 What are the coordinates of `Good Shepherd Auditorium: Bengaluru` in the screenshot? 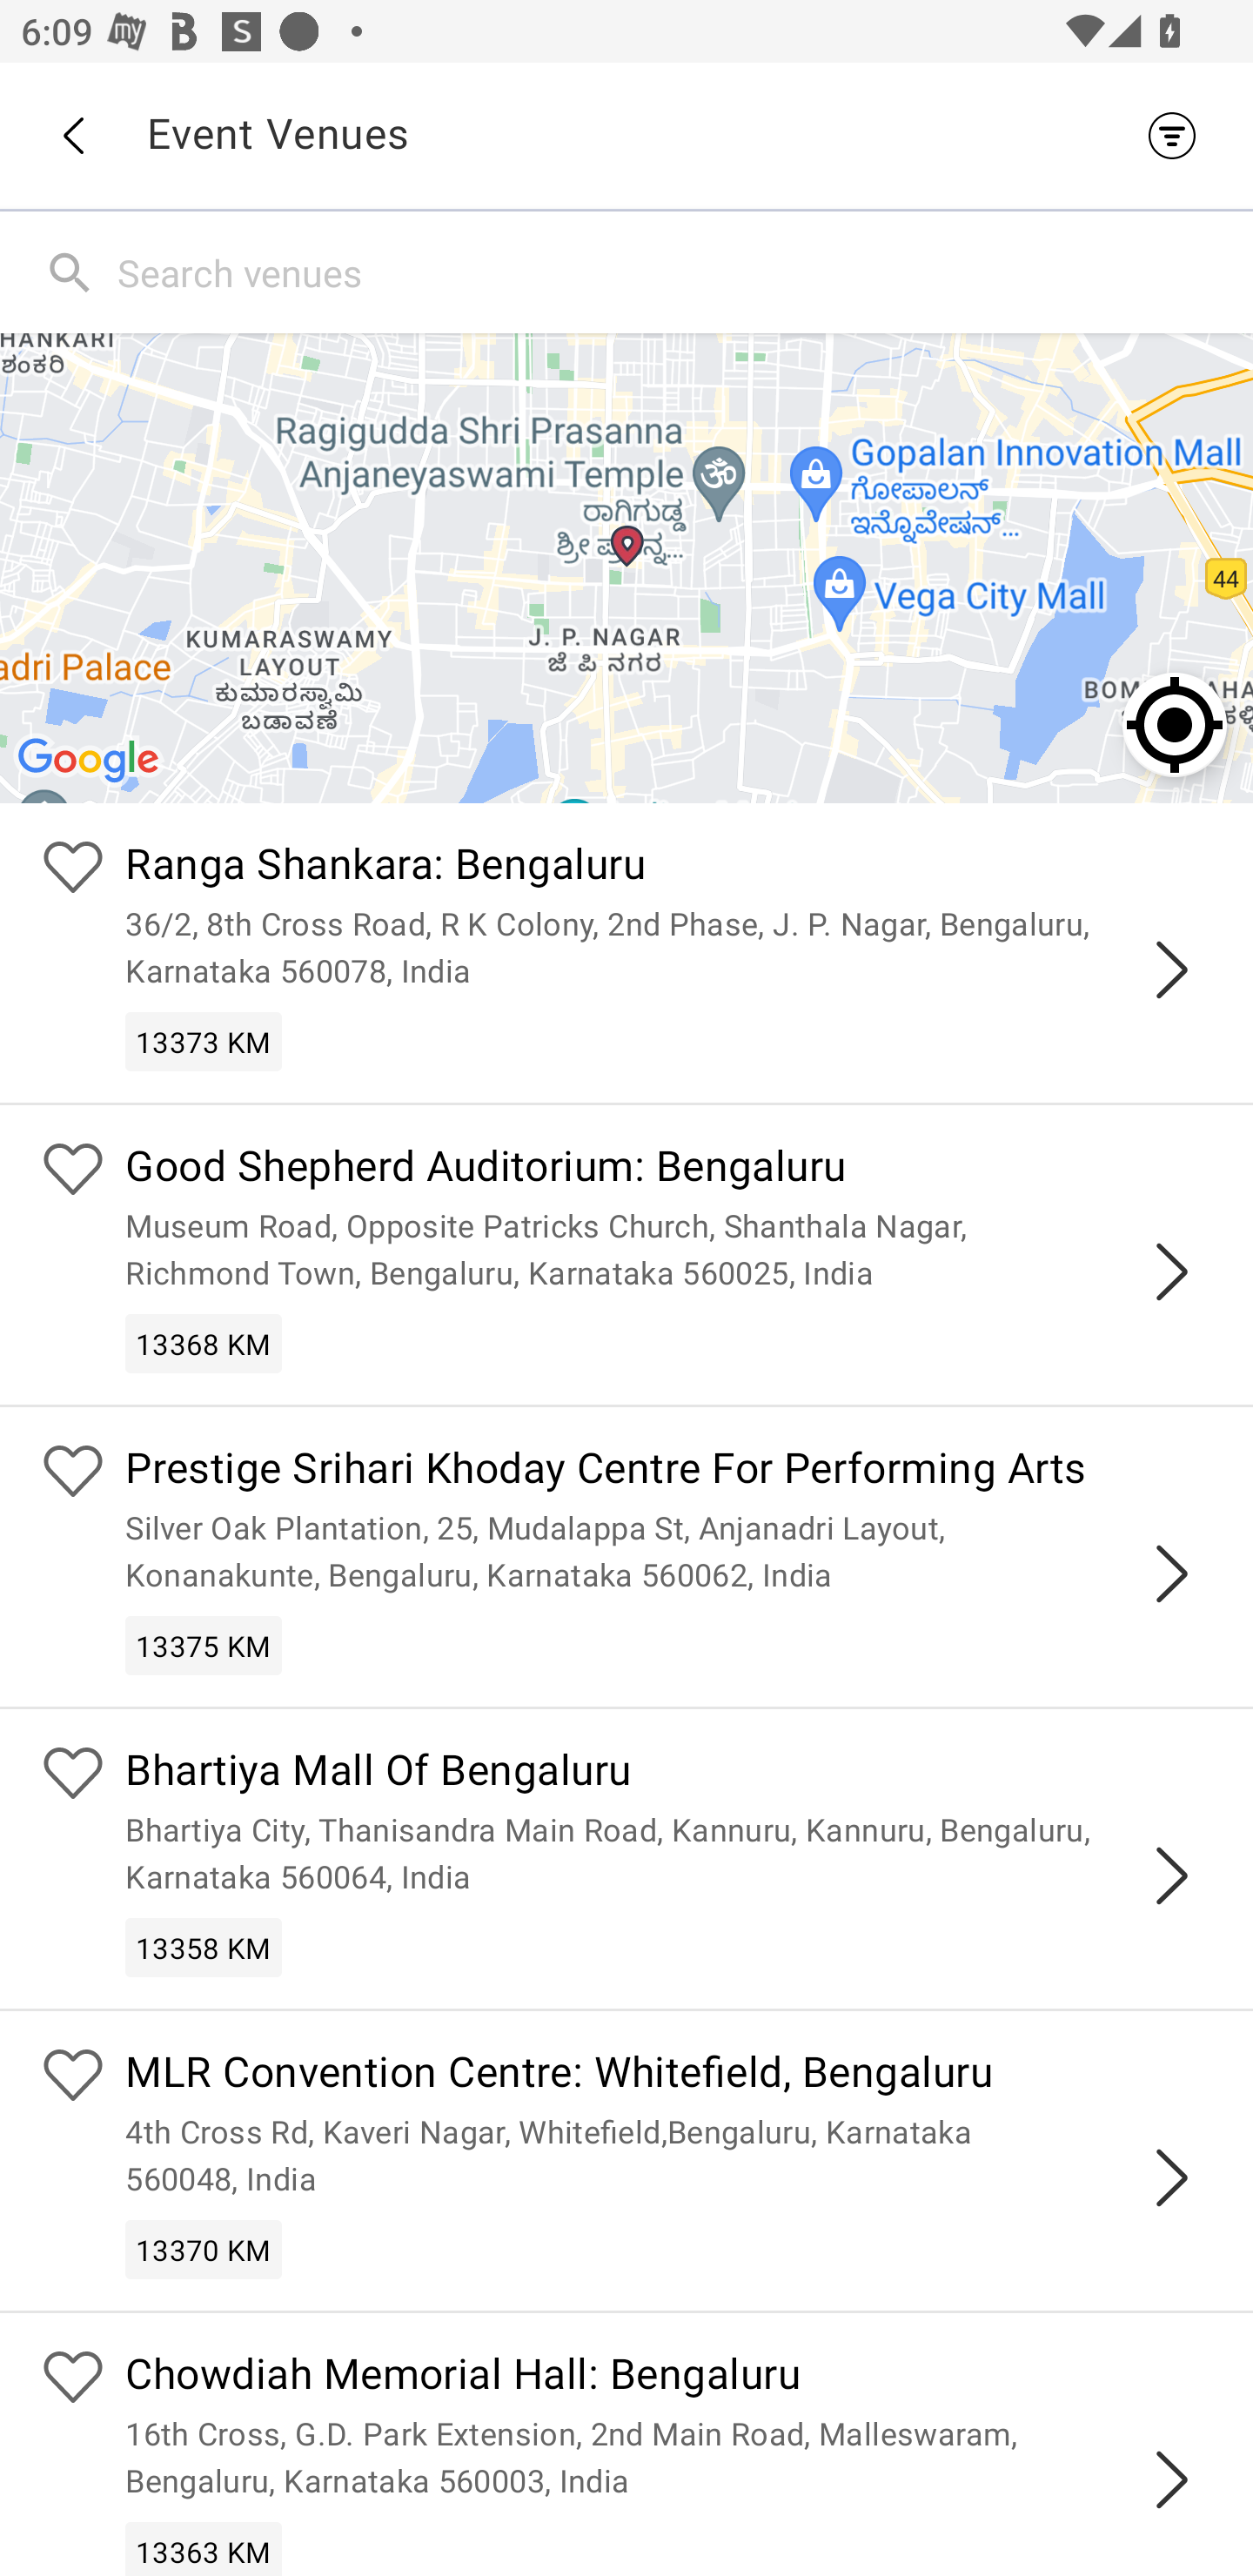 It's located at (668, 1170).